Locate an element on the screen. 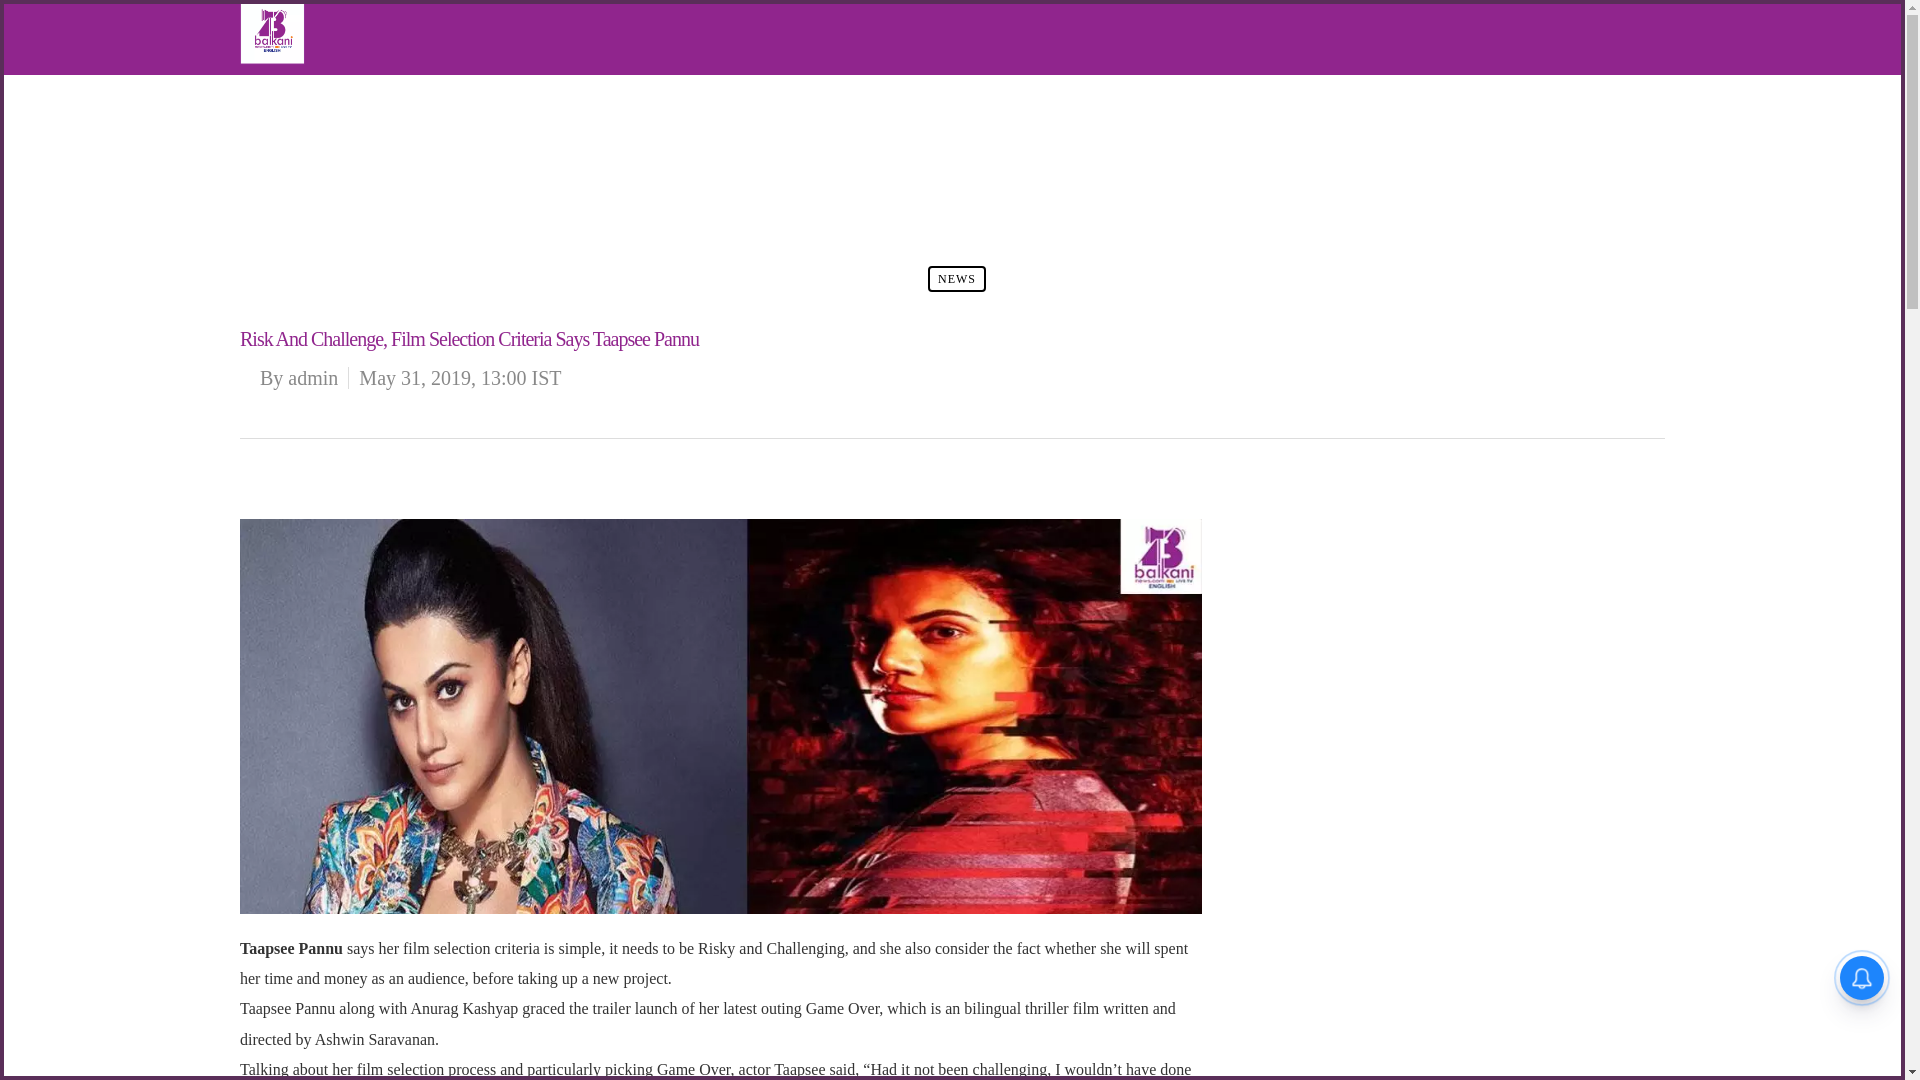  NEWS is located at coordinates (303, 120).